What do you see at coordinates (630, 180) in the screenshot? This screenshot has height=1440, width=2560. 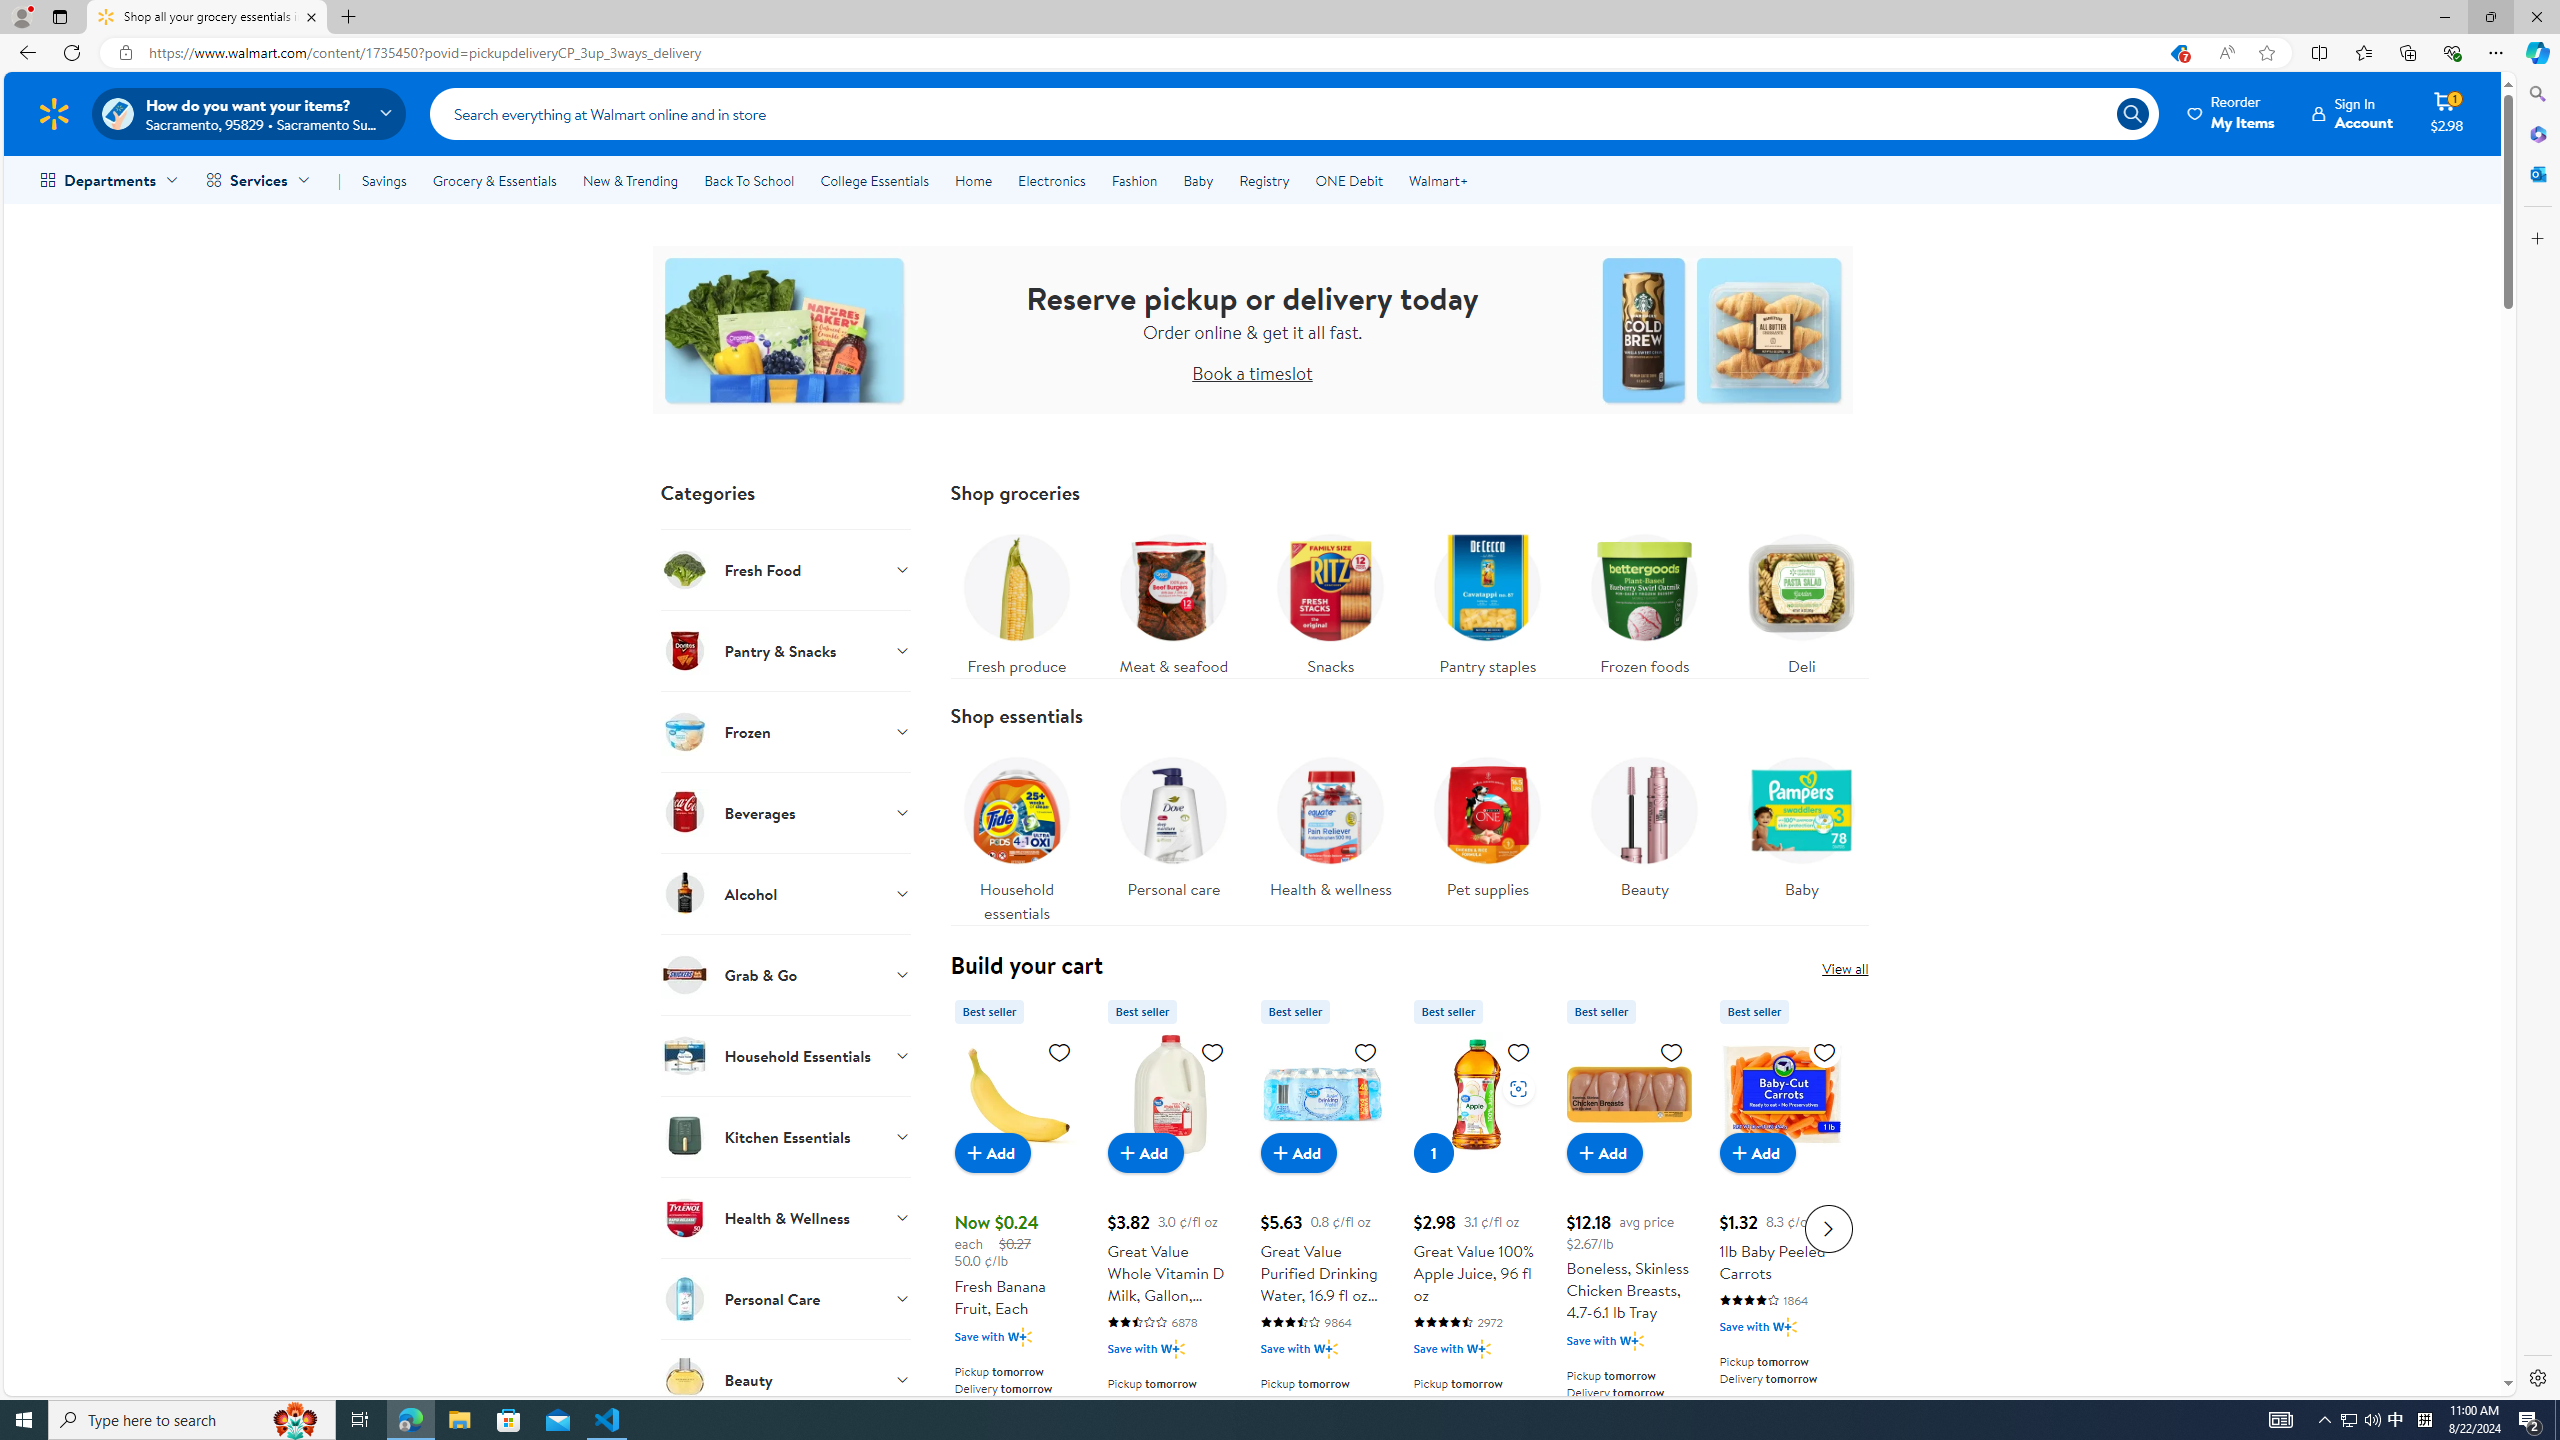 I see `New & Trending` at bounding box center [630, 180].